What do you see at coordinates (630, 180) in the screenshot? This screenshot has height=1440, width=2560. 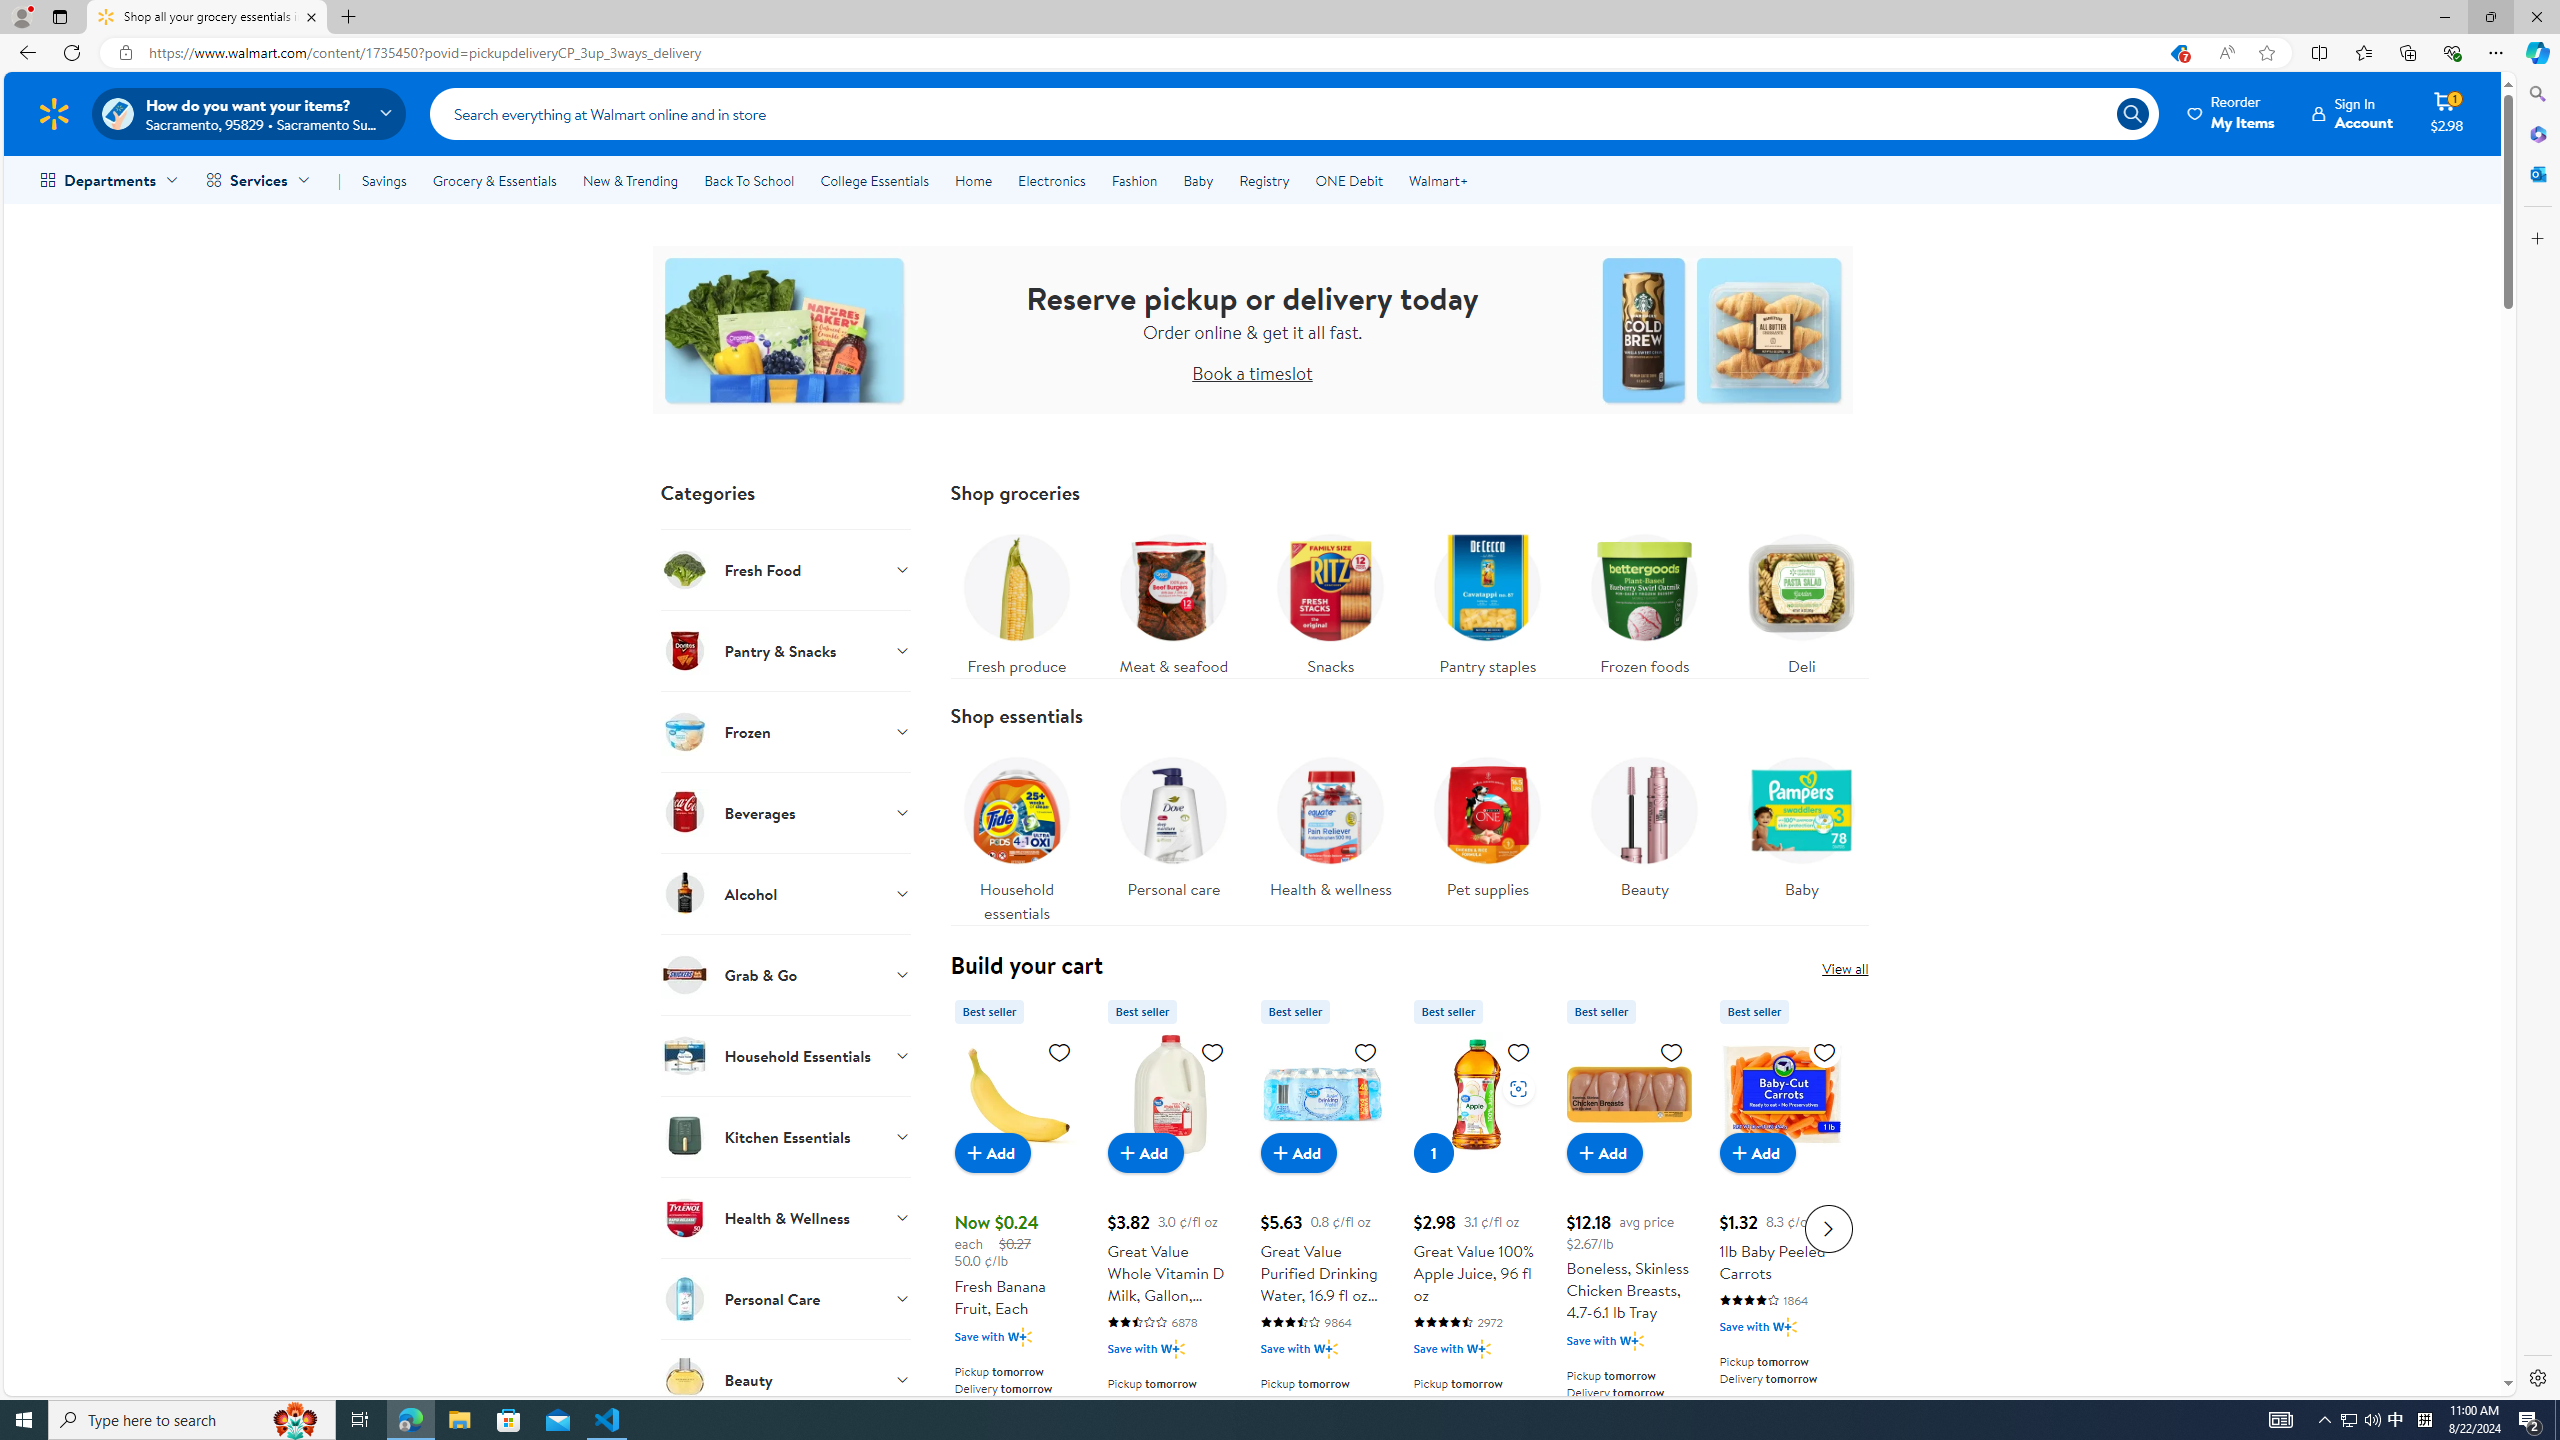 I see `New & Trending` at bounding box center [630, 180].